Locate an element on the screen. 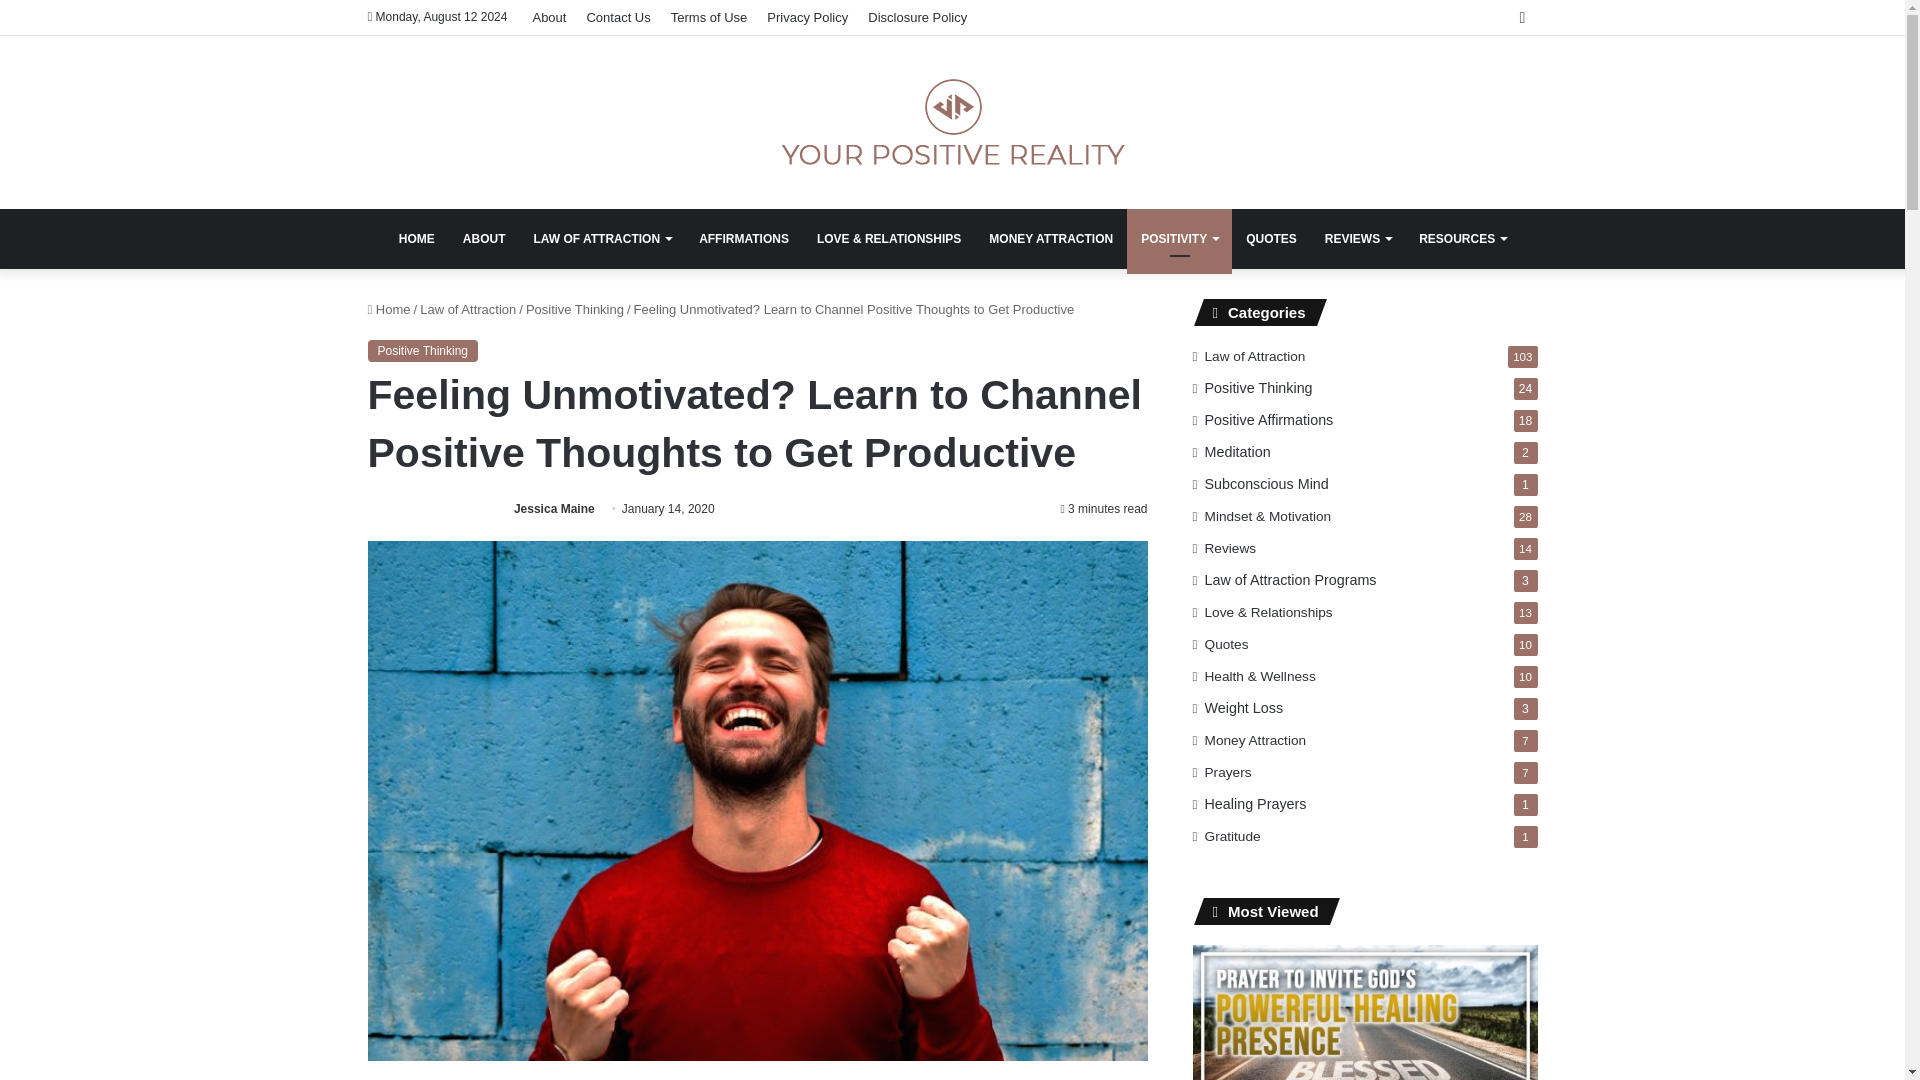  ABOUT is located at coordinates (484, 238).